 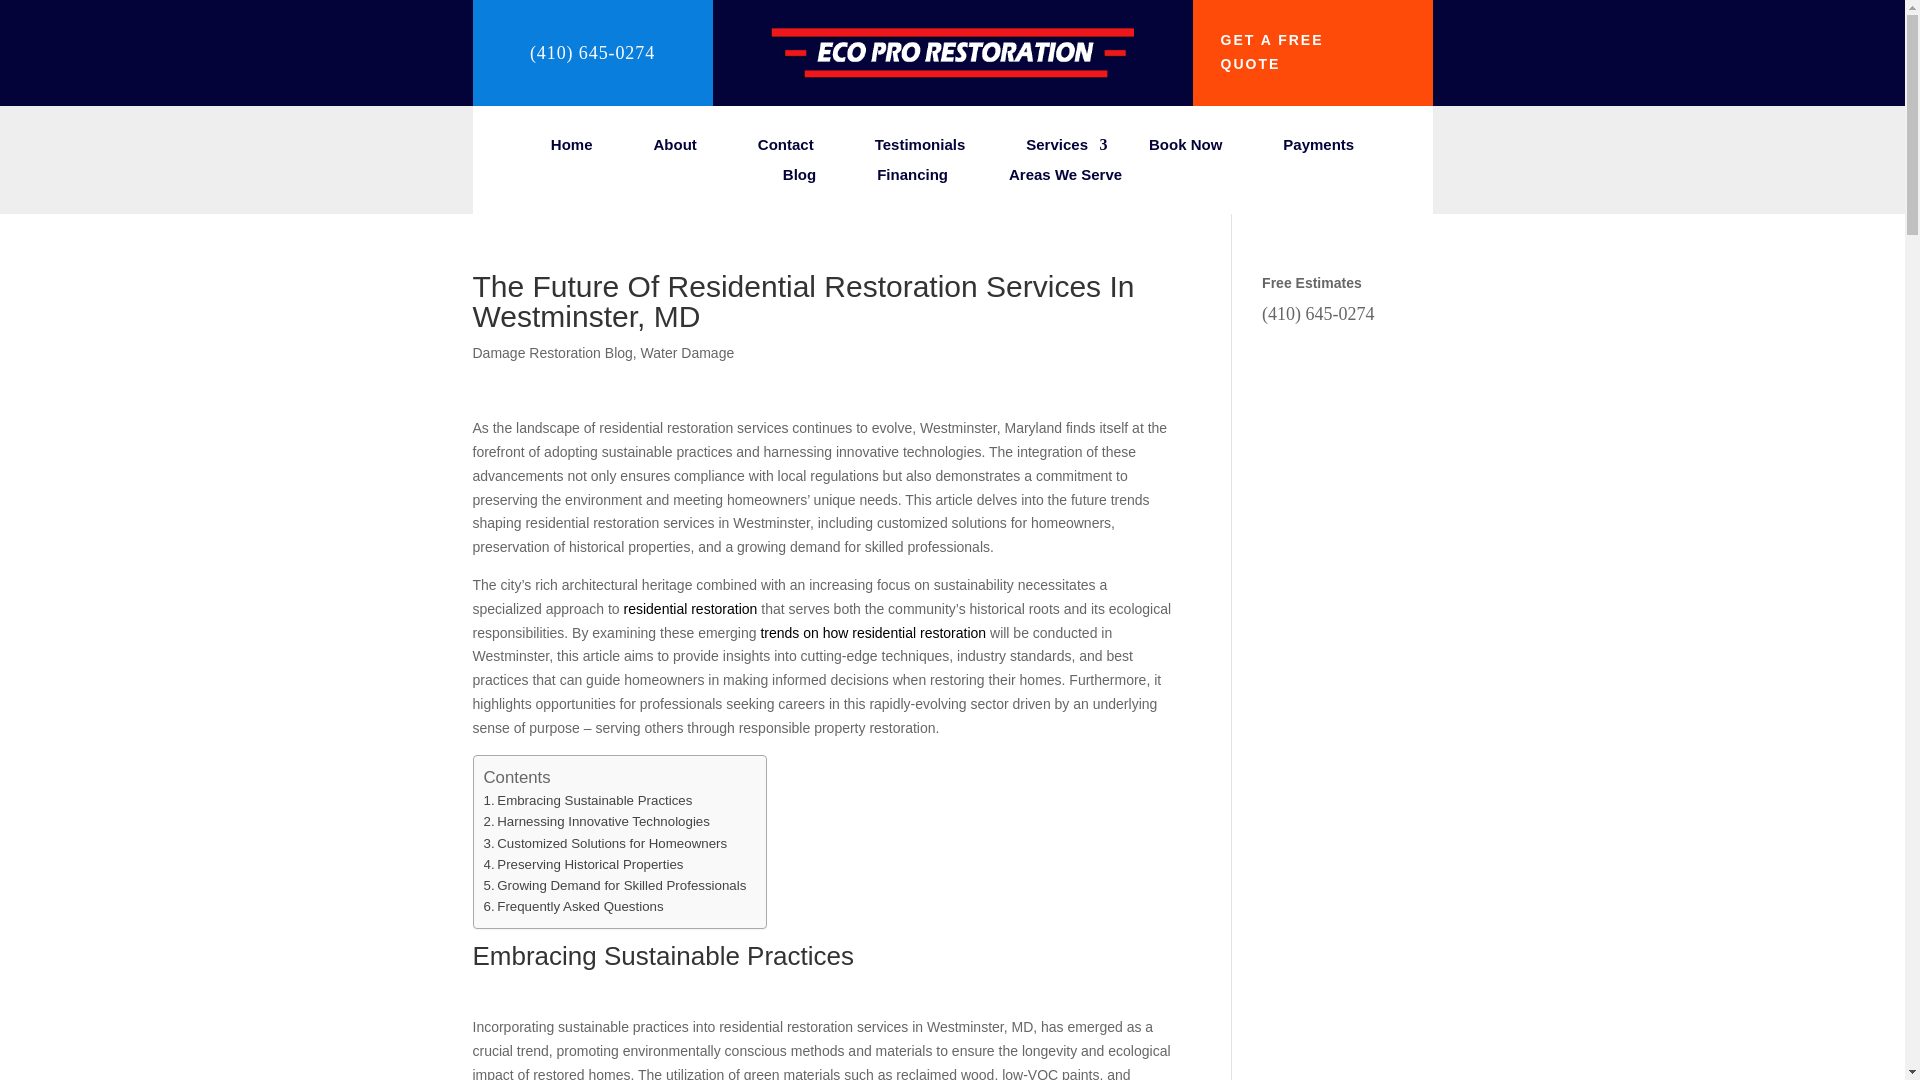 I want to click on Harnessing Innovative Technologies, so click(x=596, y=821).